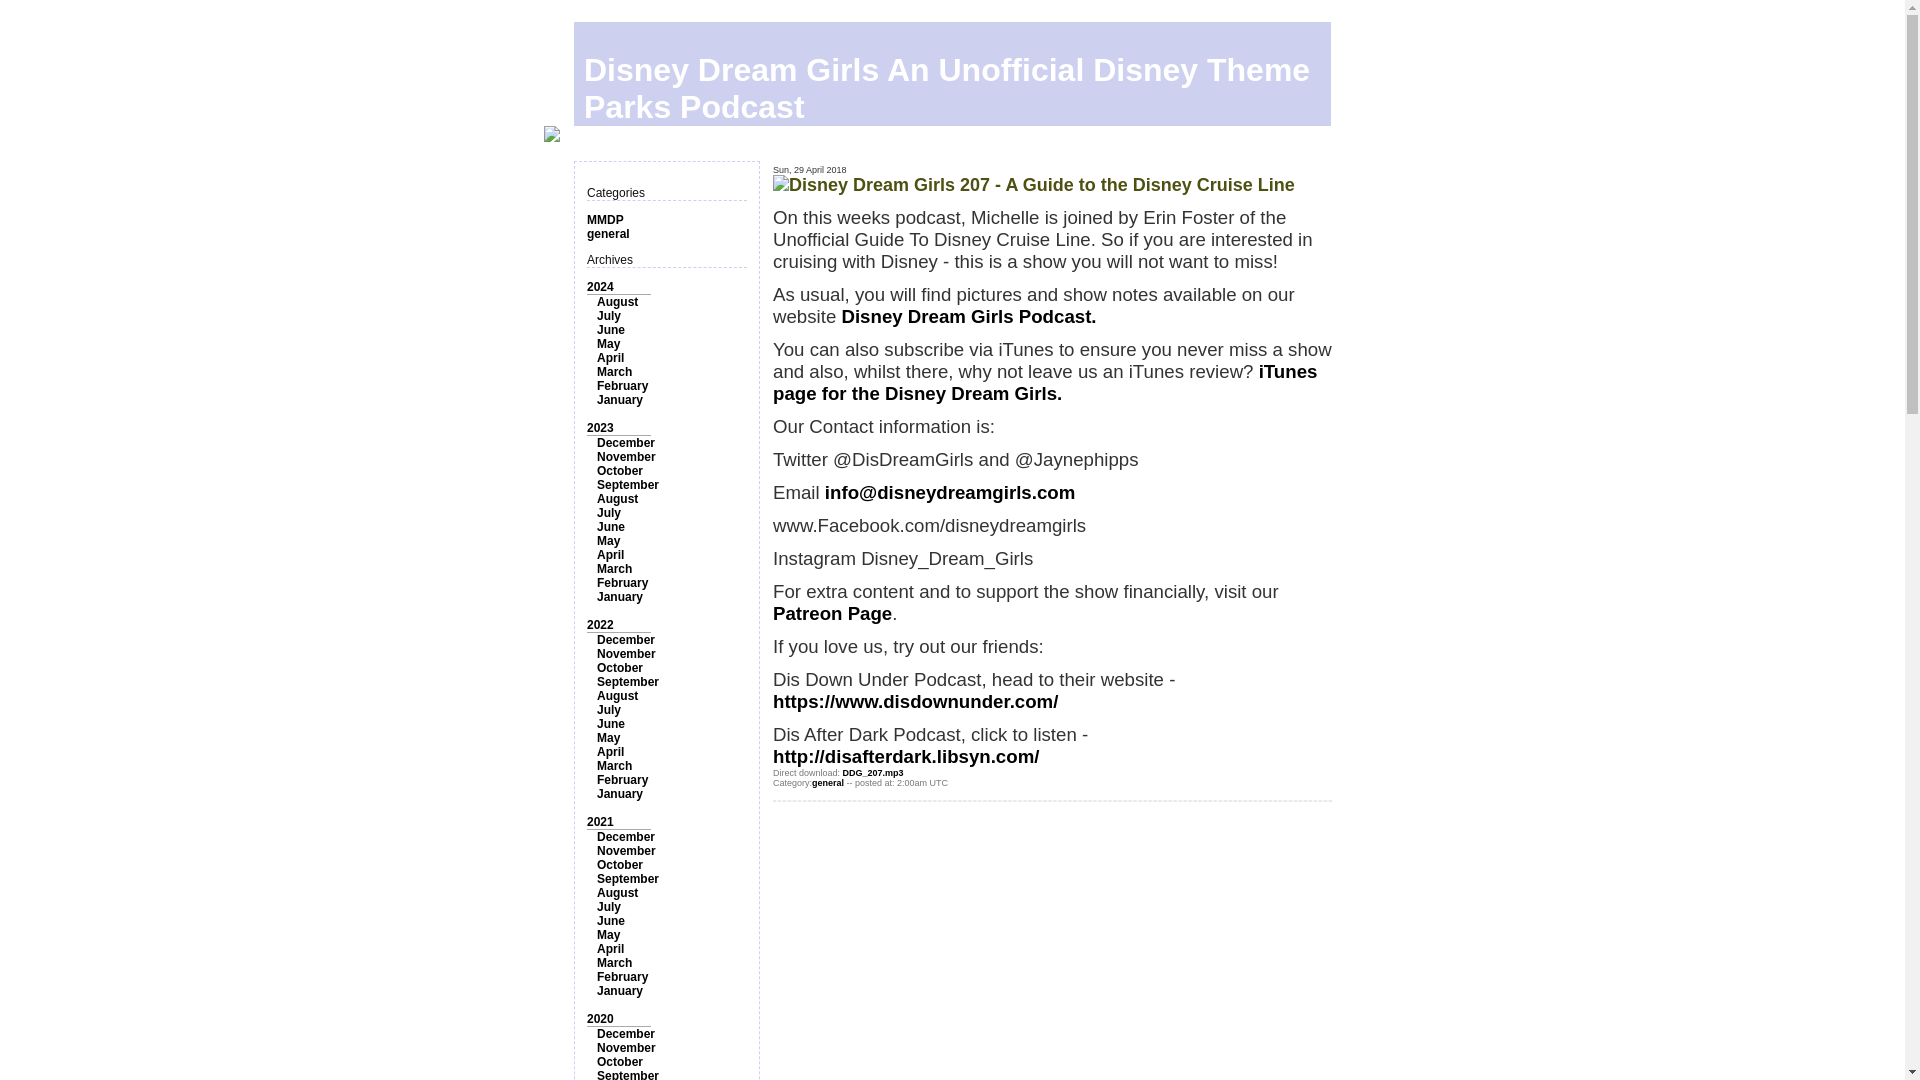 Image resolution: width=1920 pixels, height=1080 pixels. I want to click on 2021, so click(600, 822).